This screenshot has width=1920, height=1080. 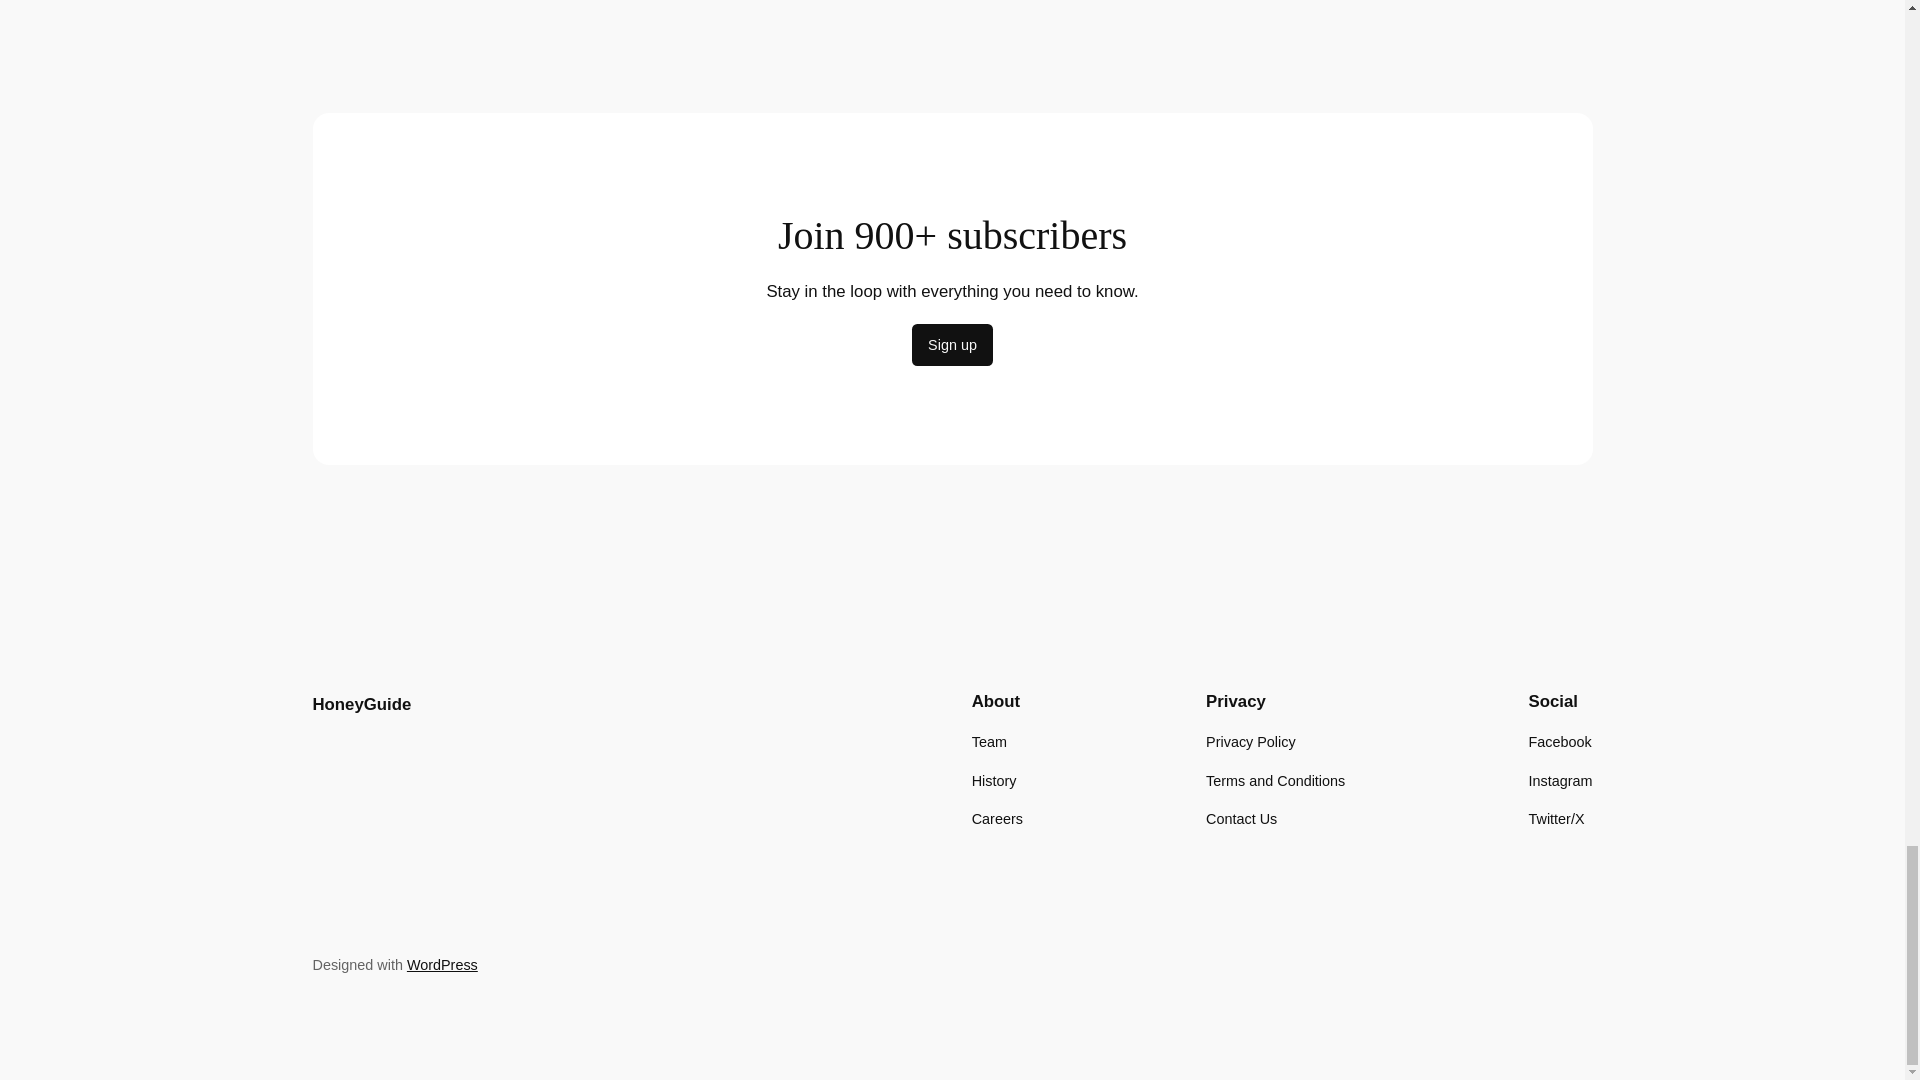 What do you see at coordinates (1560, 742) in the screenshot?
I see `Facebook` at bounding box center [1560, 742].